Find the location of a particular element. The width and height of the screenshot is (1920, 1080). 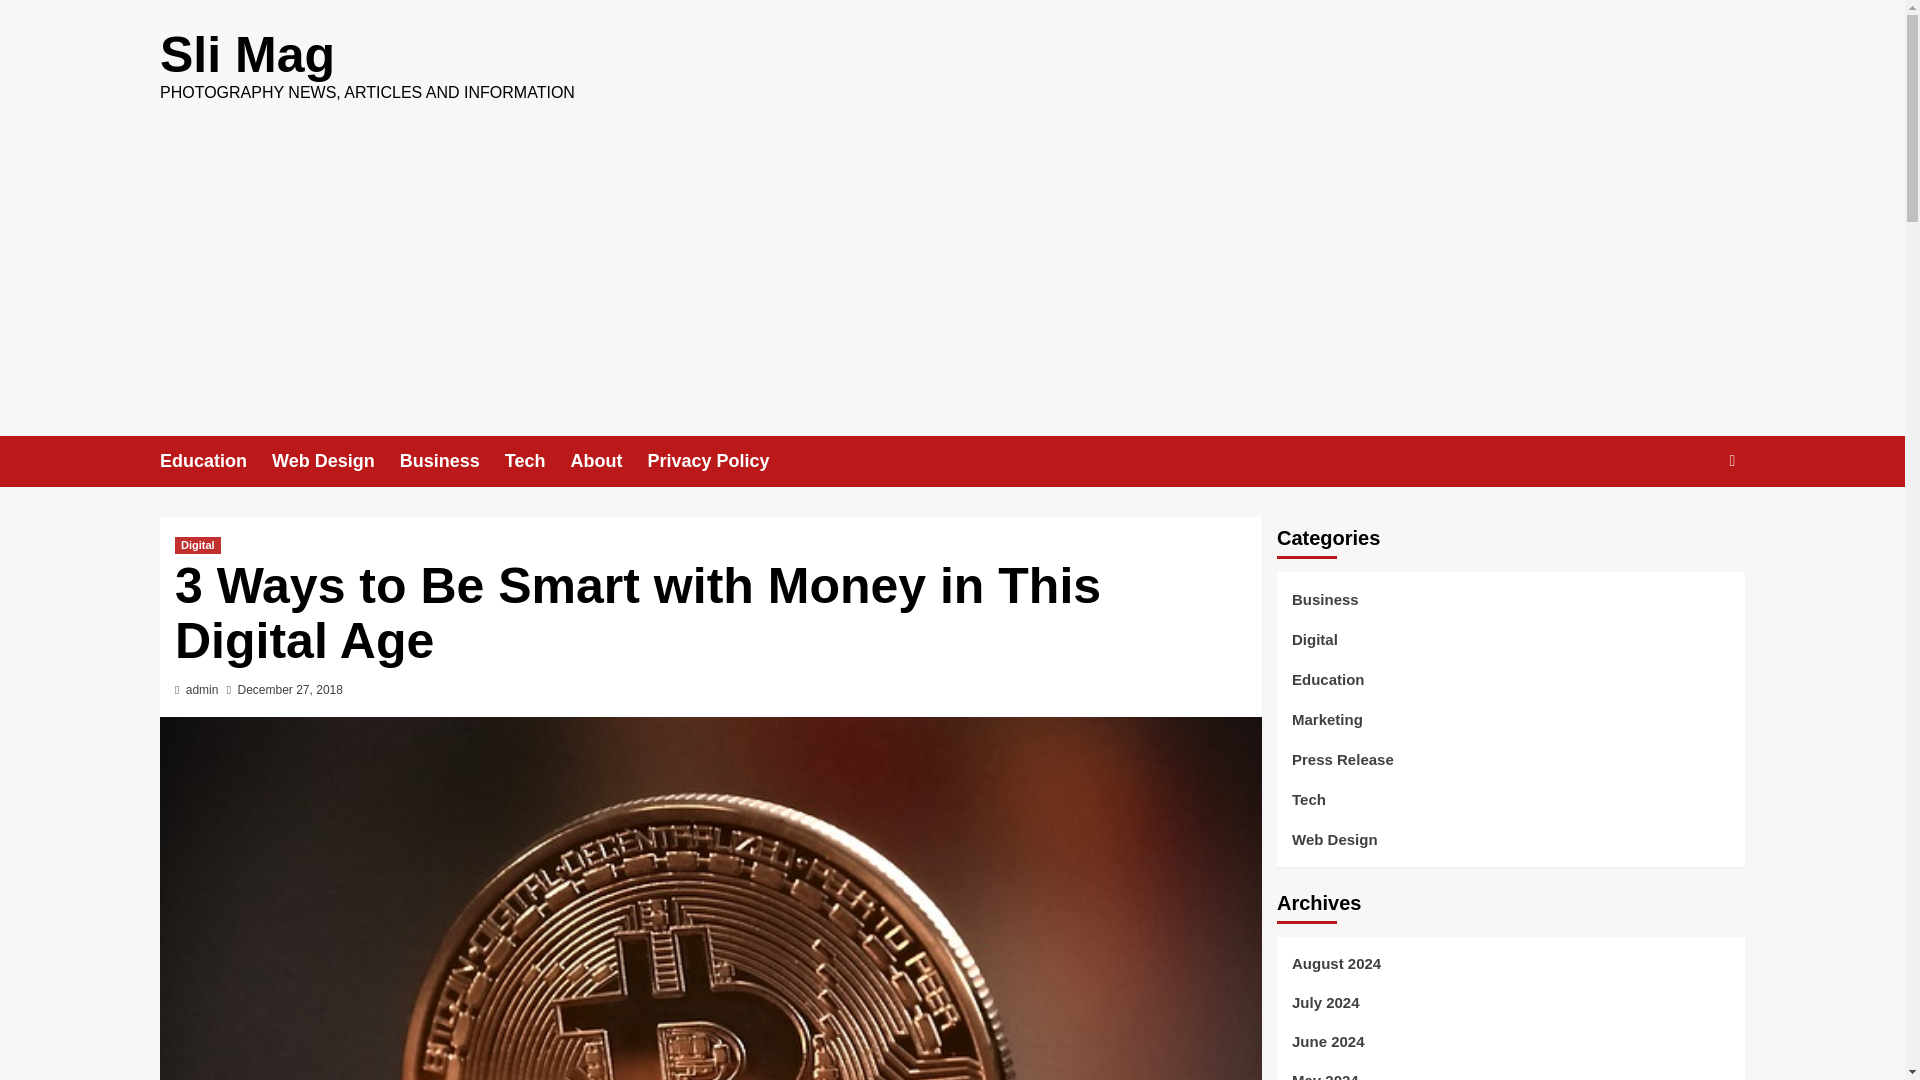

Education is located at coordinates (216, 462).